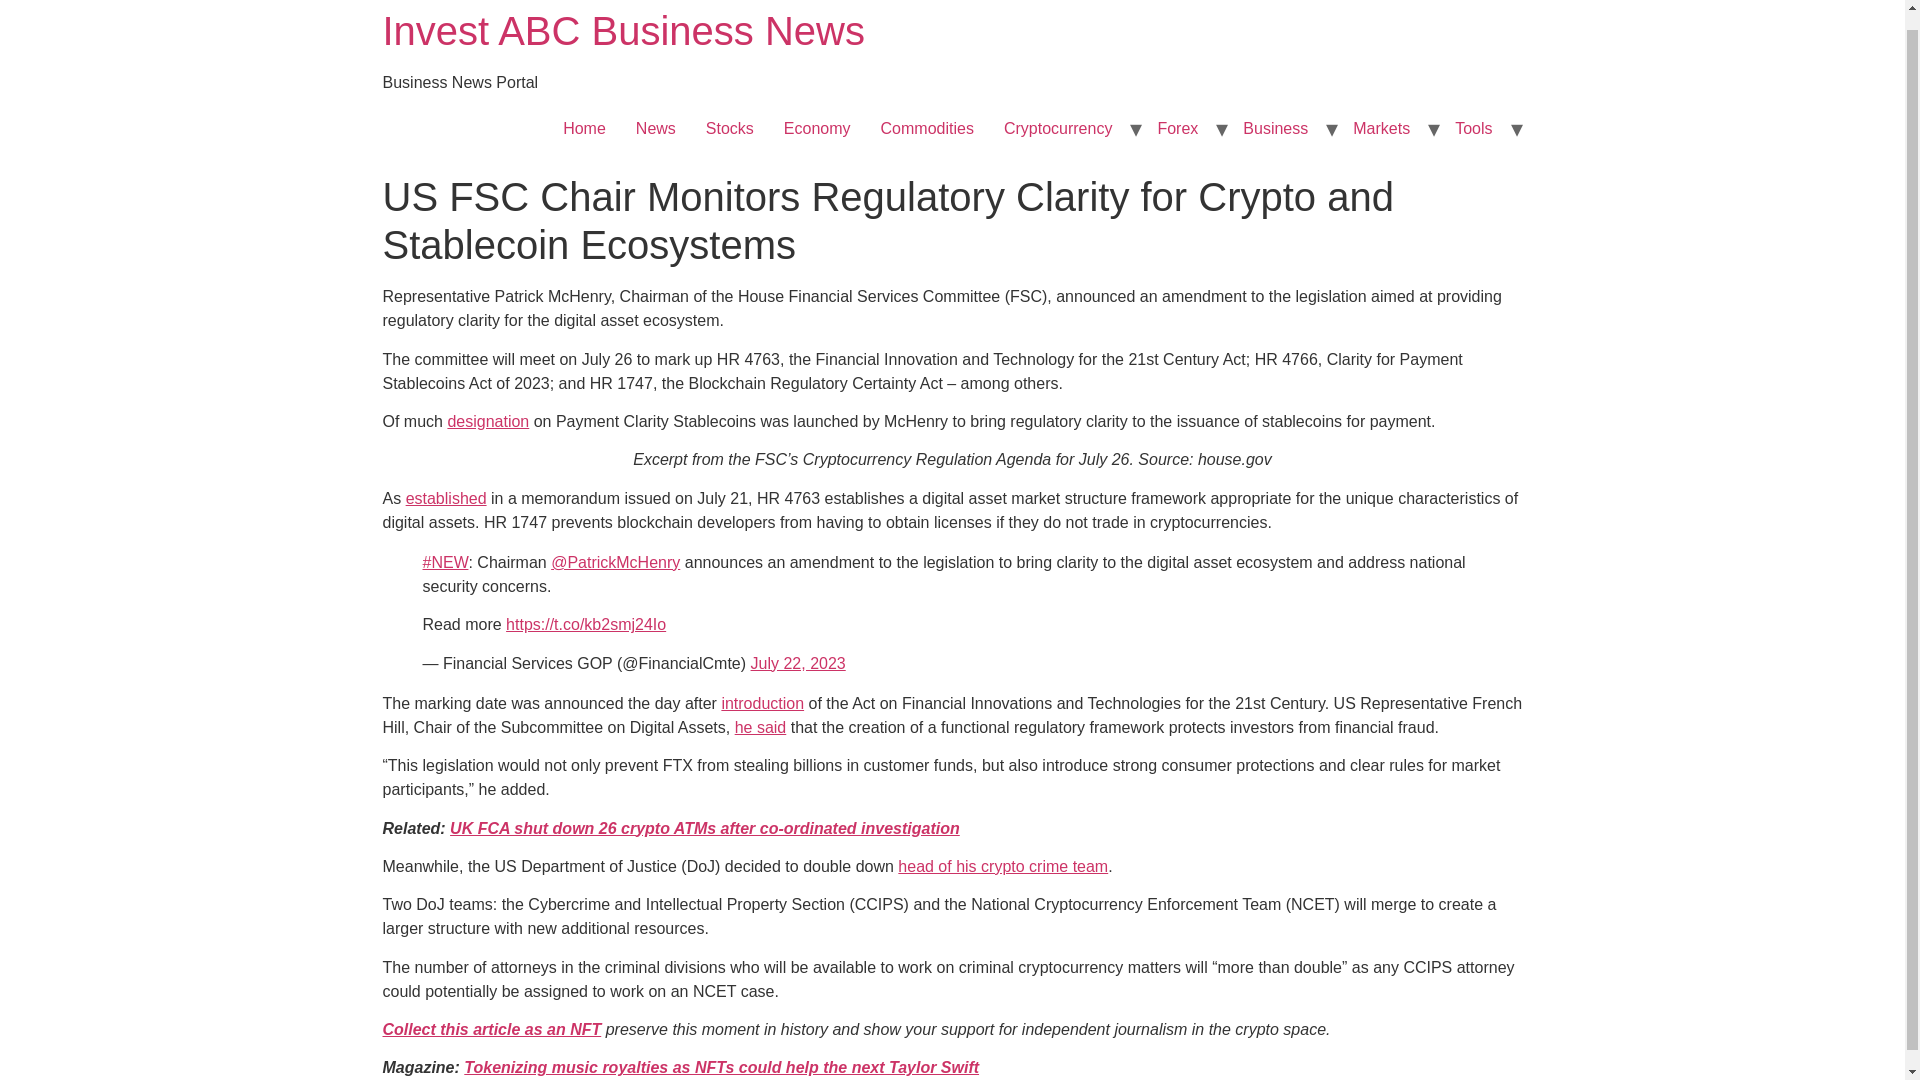 Image resolution: width=1920 pixels, height=1080 pixels. Describe the element at coordinates (1381, 129) in the screenshot. I see `Markets` at that location.